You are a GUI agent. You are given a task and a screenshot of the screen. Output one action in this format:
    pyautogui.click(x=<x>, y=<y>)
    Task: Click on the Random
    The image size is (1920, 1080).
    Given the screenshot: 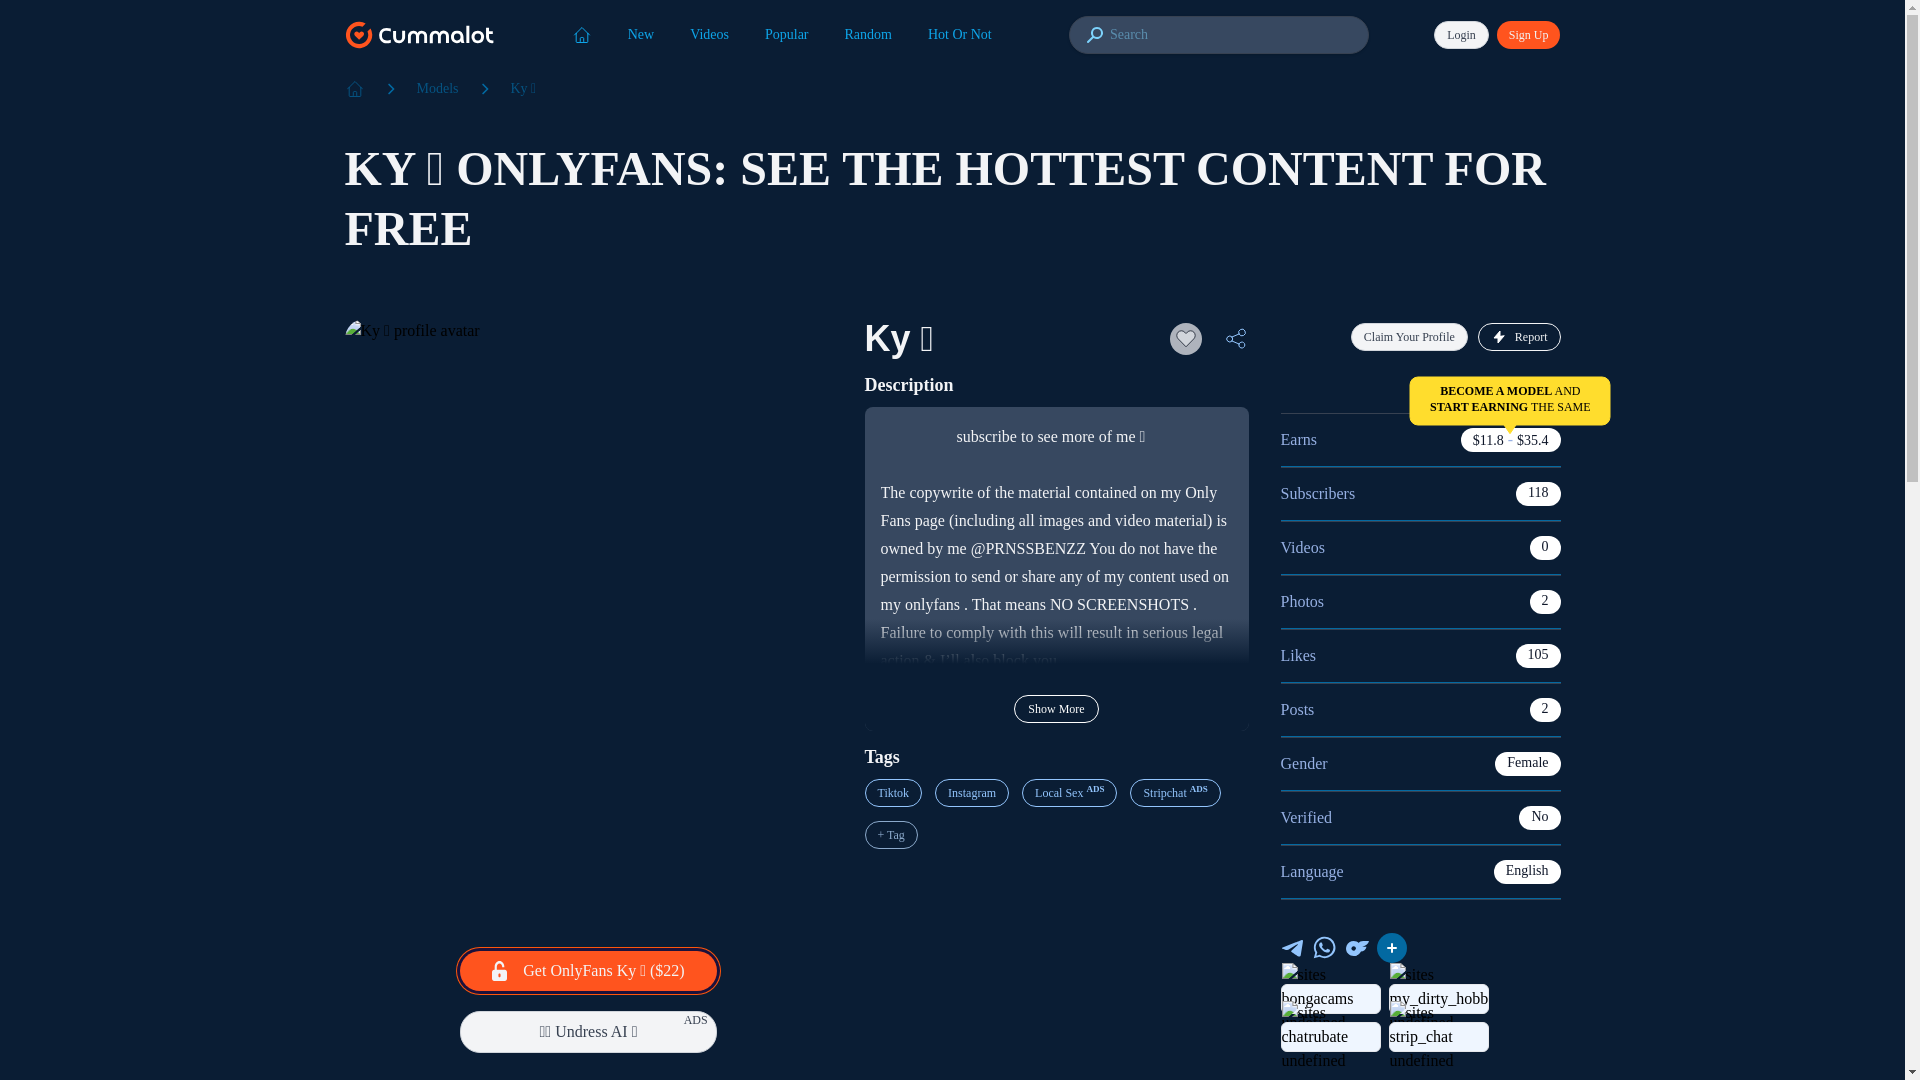 What is the action you would take?
    pyautogui.click(x=868, y=34)
    